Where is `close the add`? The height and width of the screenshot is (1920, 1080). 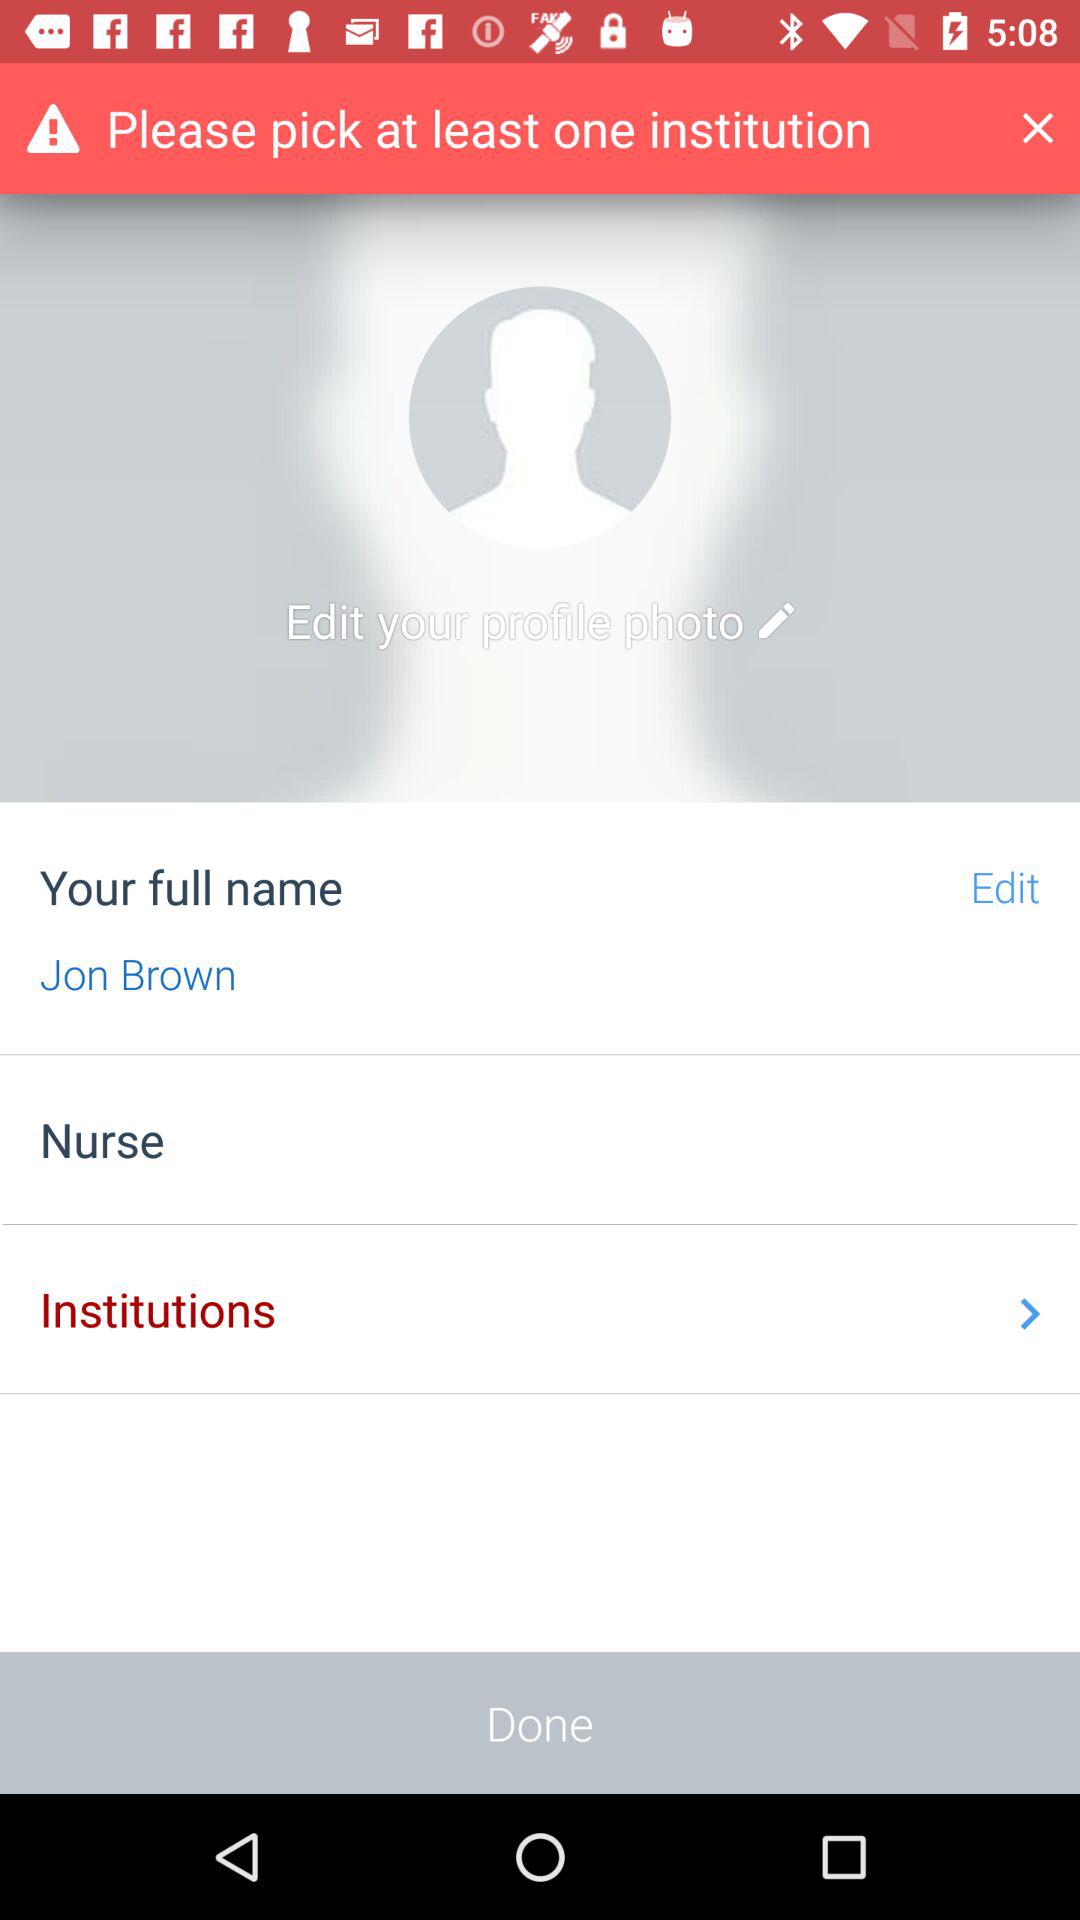
close the add is located at coordinates (1053, 128).